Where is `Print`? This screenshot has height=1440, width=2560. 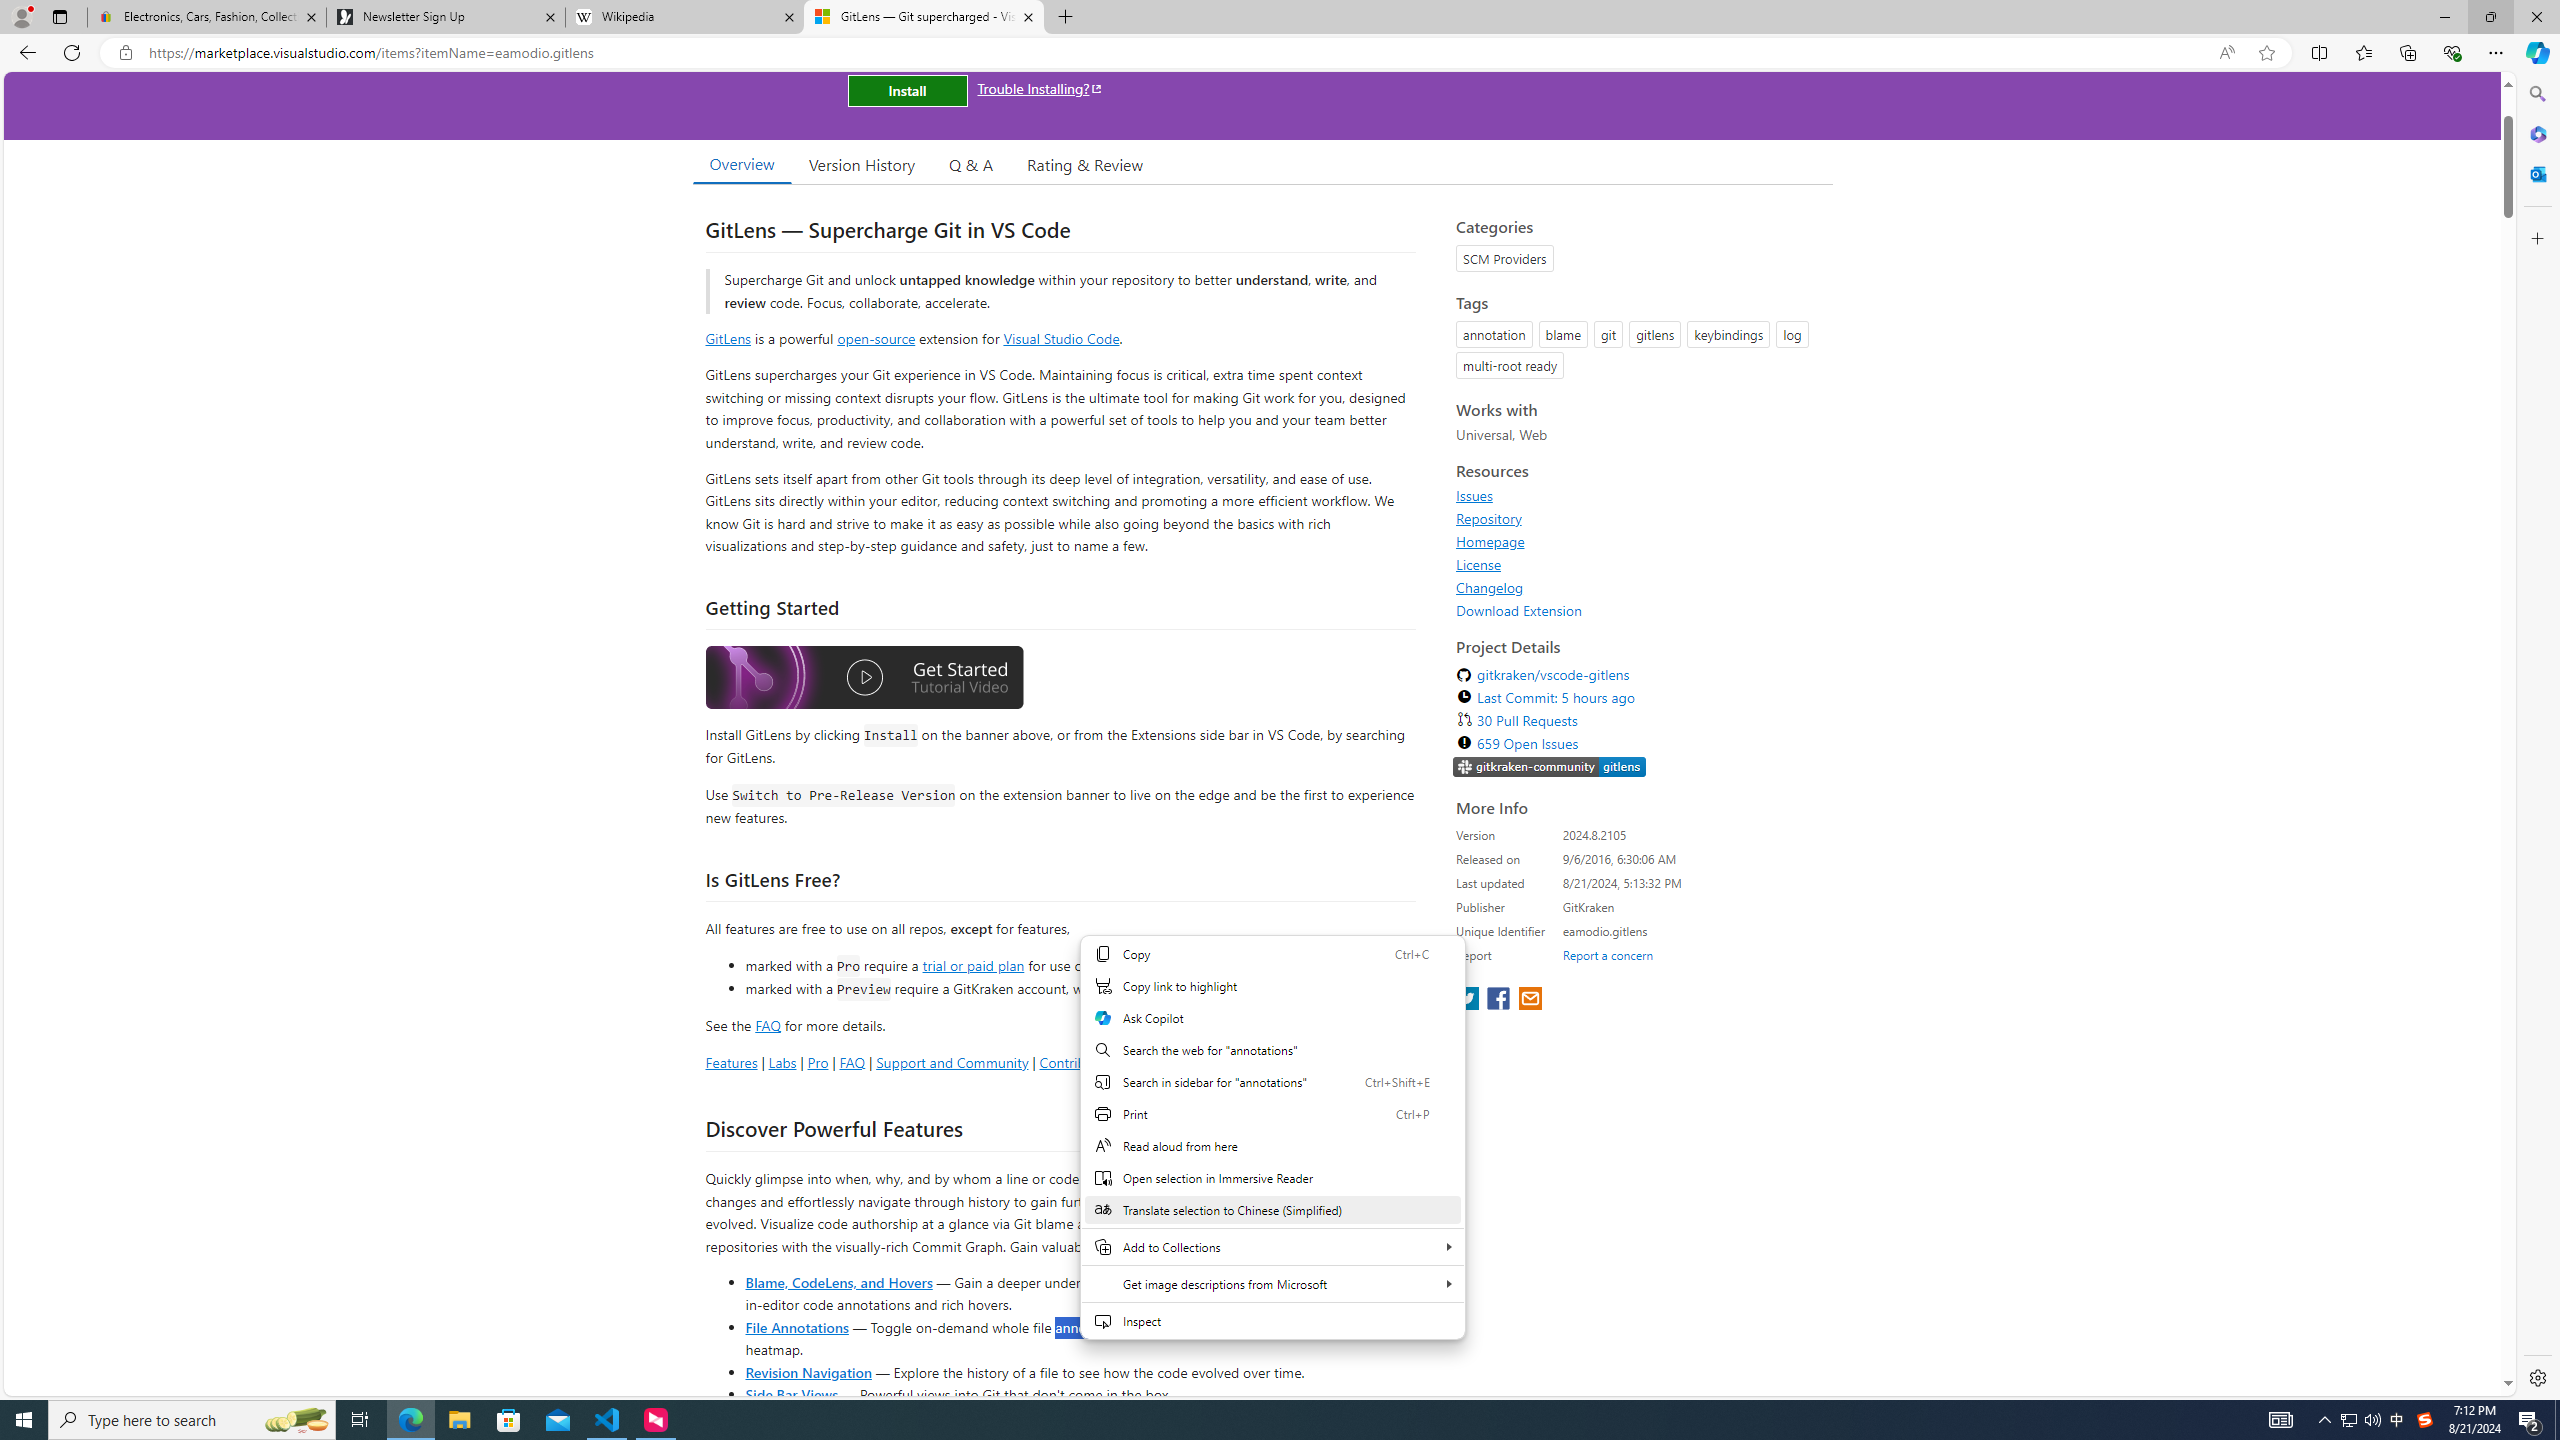
Print is located at coordinates (1272, 1114).